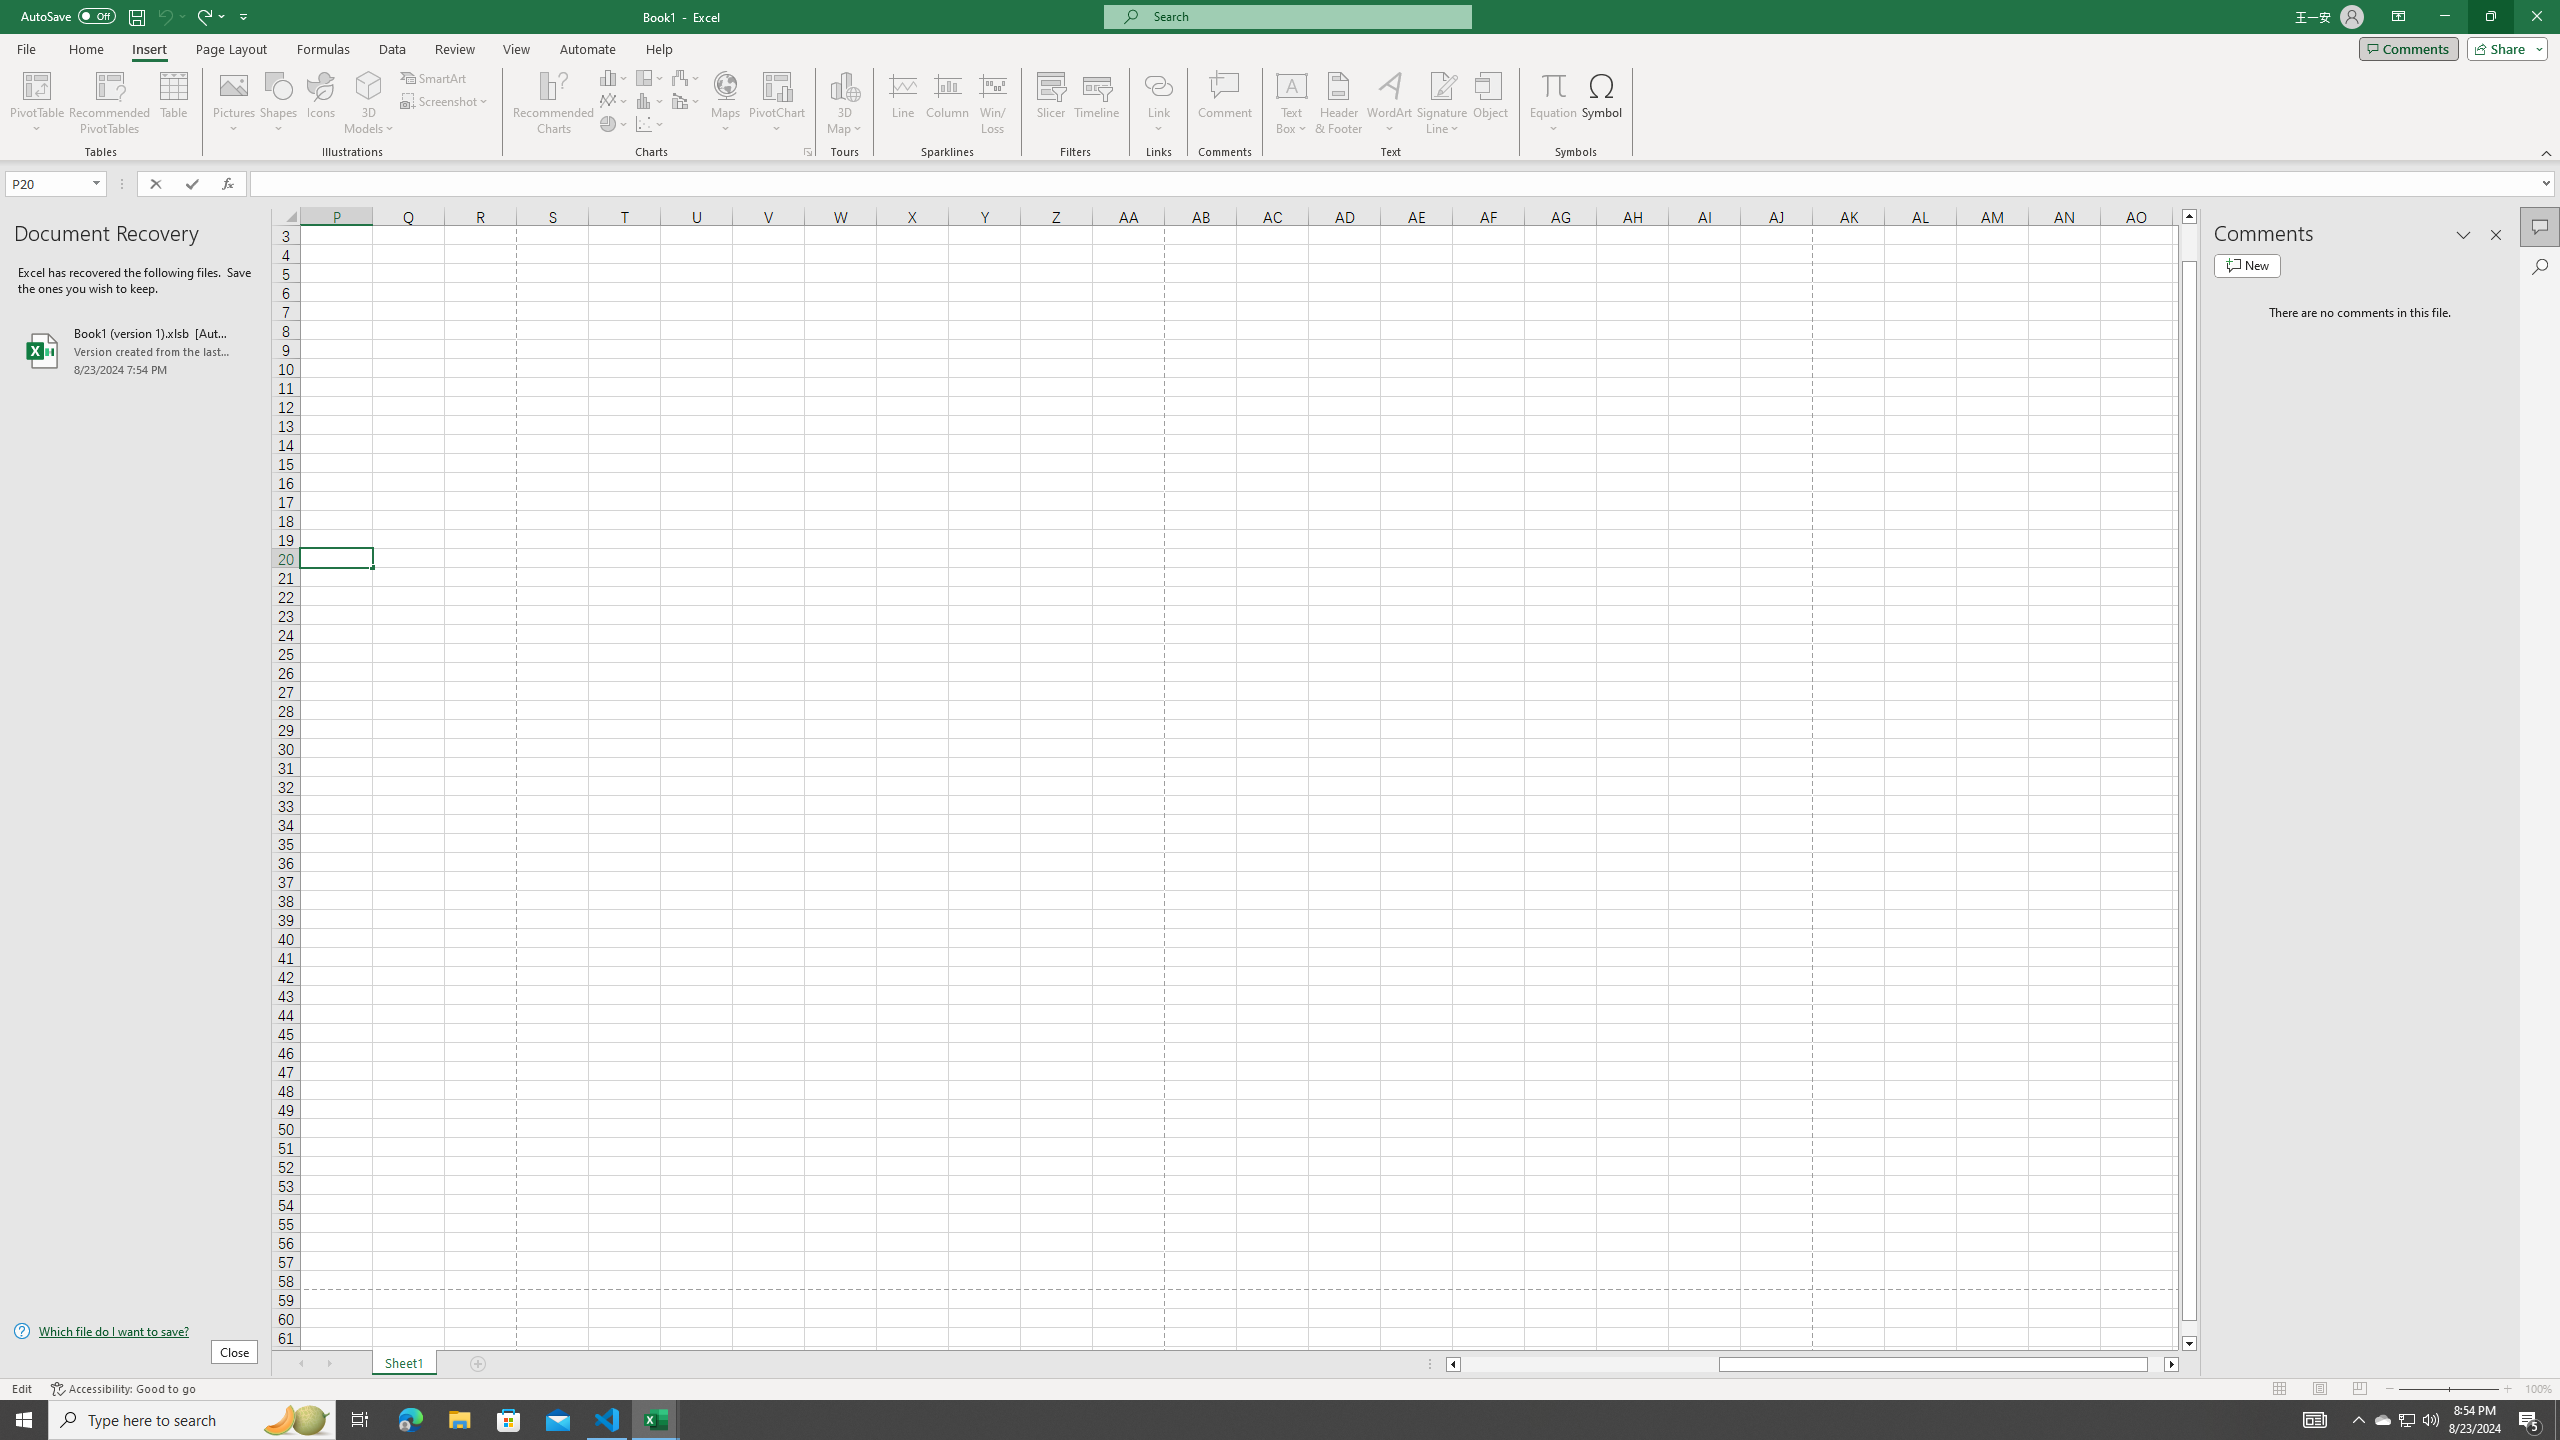 This screenshot has width=2560, height=1440. What do you see at coordinates (614, 100) in the screenshot?
I see `Insert Line or Area Chart` at bounding box center [614, 100].